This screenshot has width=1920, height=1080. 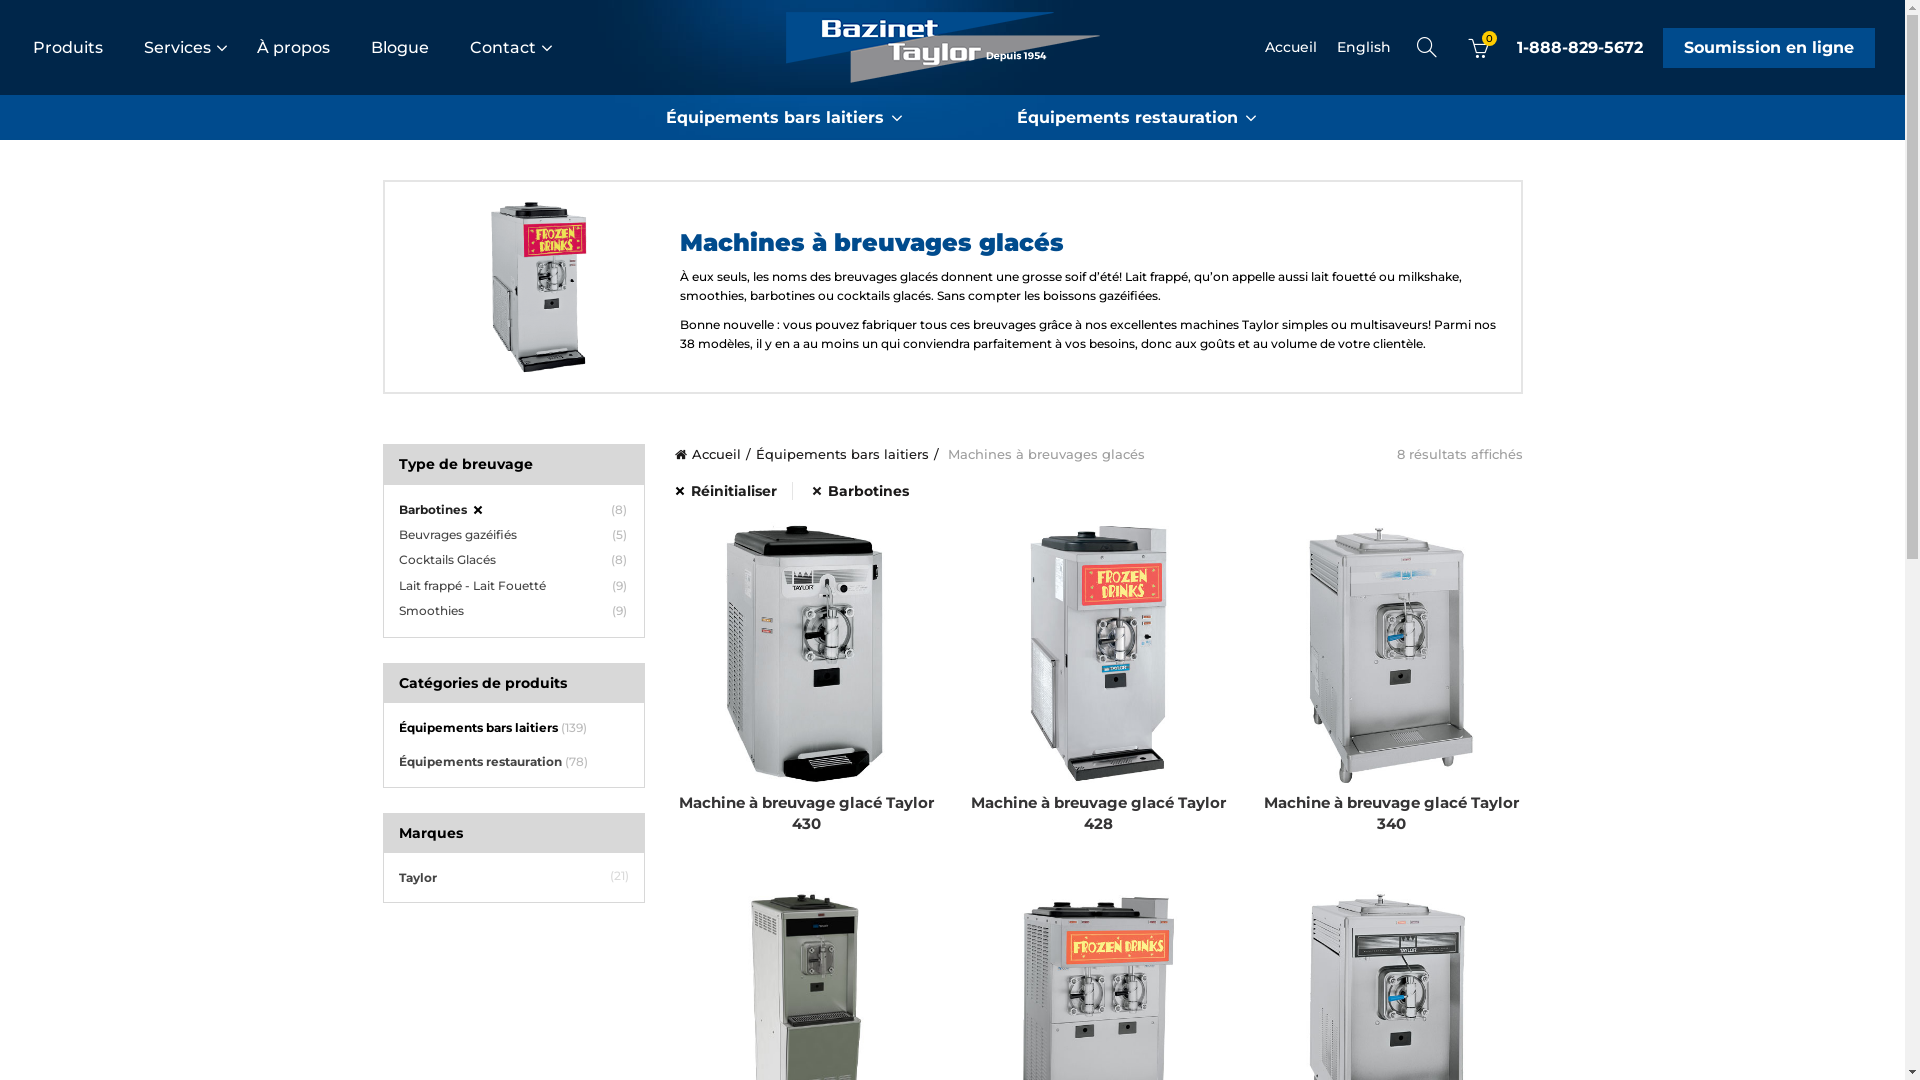 I want to click on 1-888-829-5672, so click(x=1580, y=48).